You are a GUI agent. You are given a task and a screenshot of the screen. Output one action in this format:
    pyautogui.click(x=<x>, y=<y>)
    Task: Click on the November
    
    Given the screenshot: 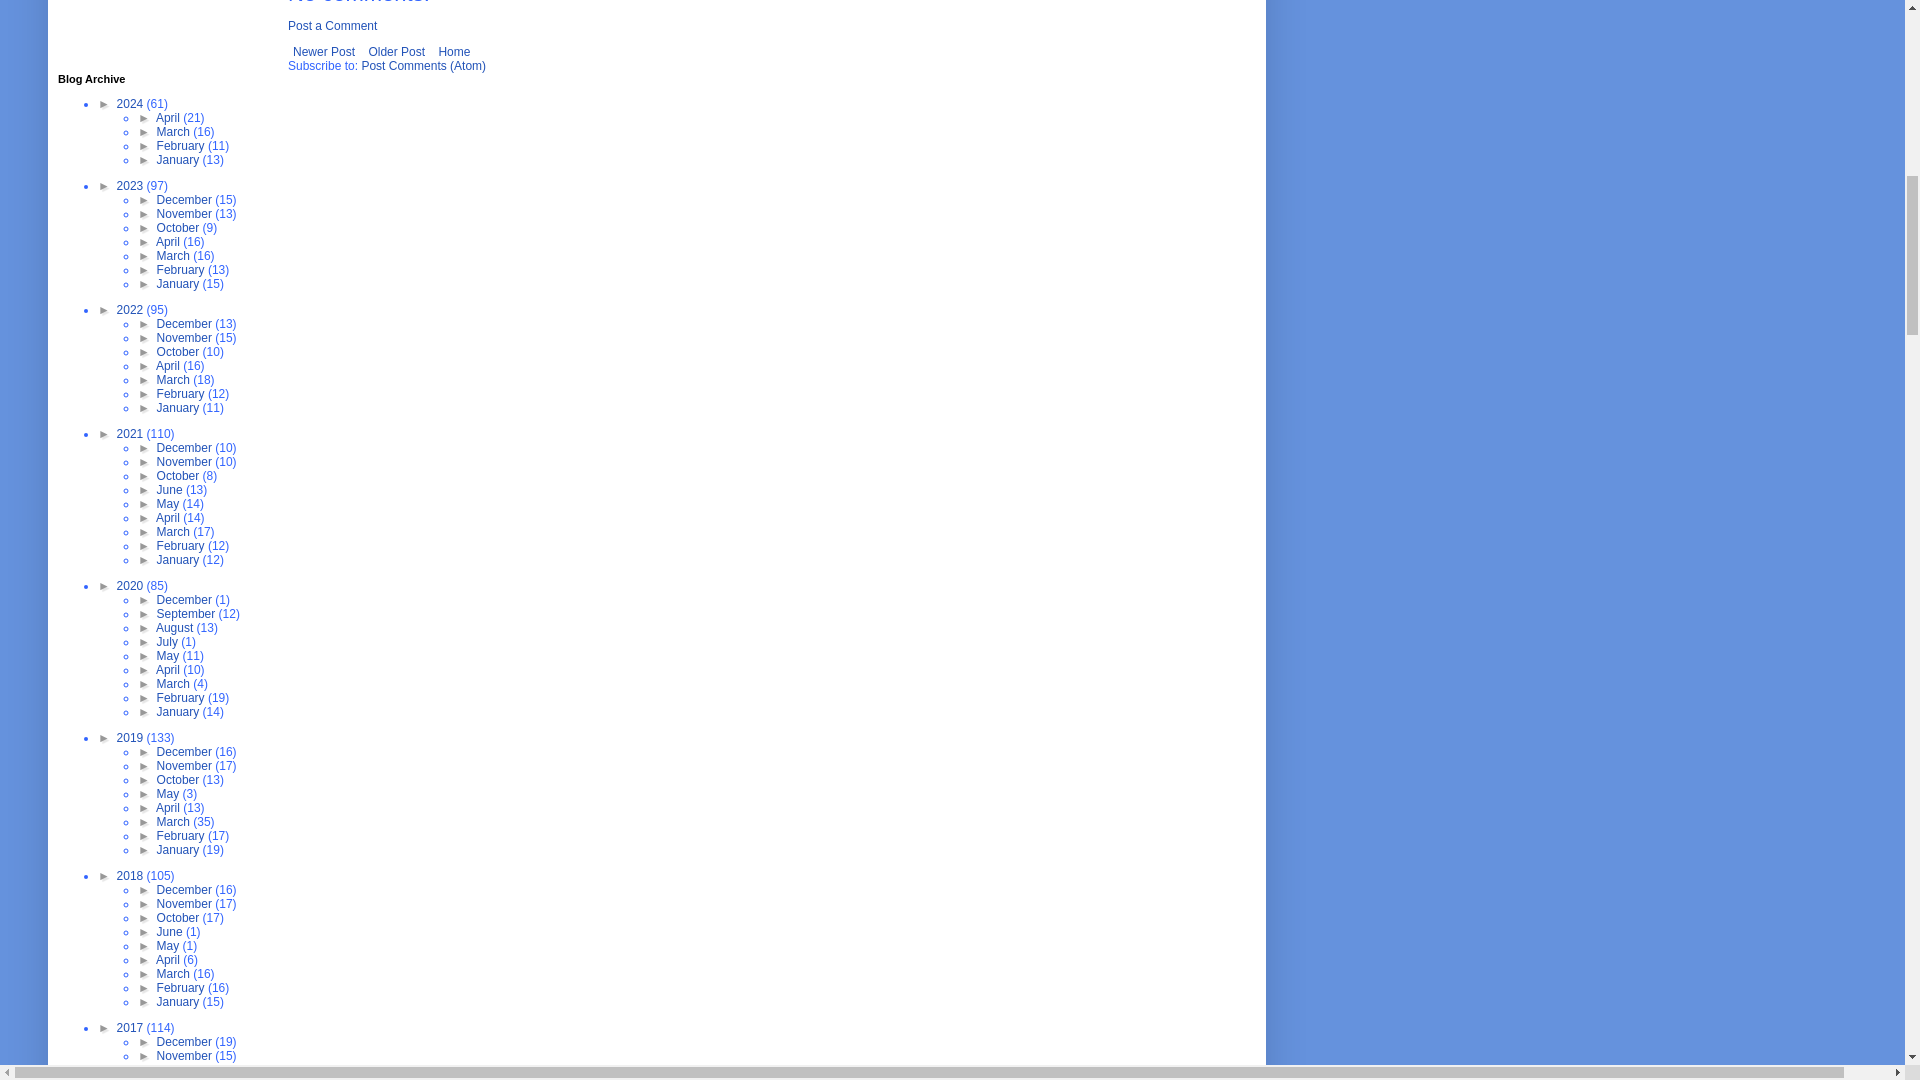 What is the action you would take?
    pyautogui.click(x=186, y=214)
    